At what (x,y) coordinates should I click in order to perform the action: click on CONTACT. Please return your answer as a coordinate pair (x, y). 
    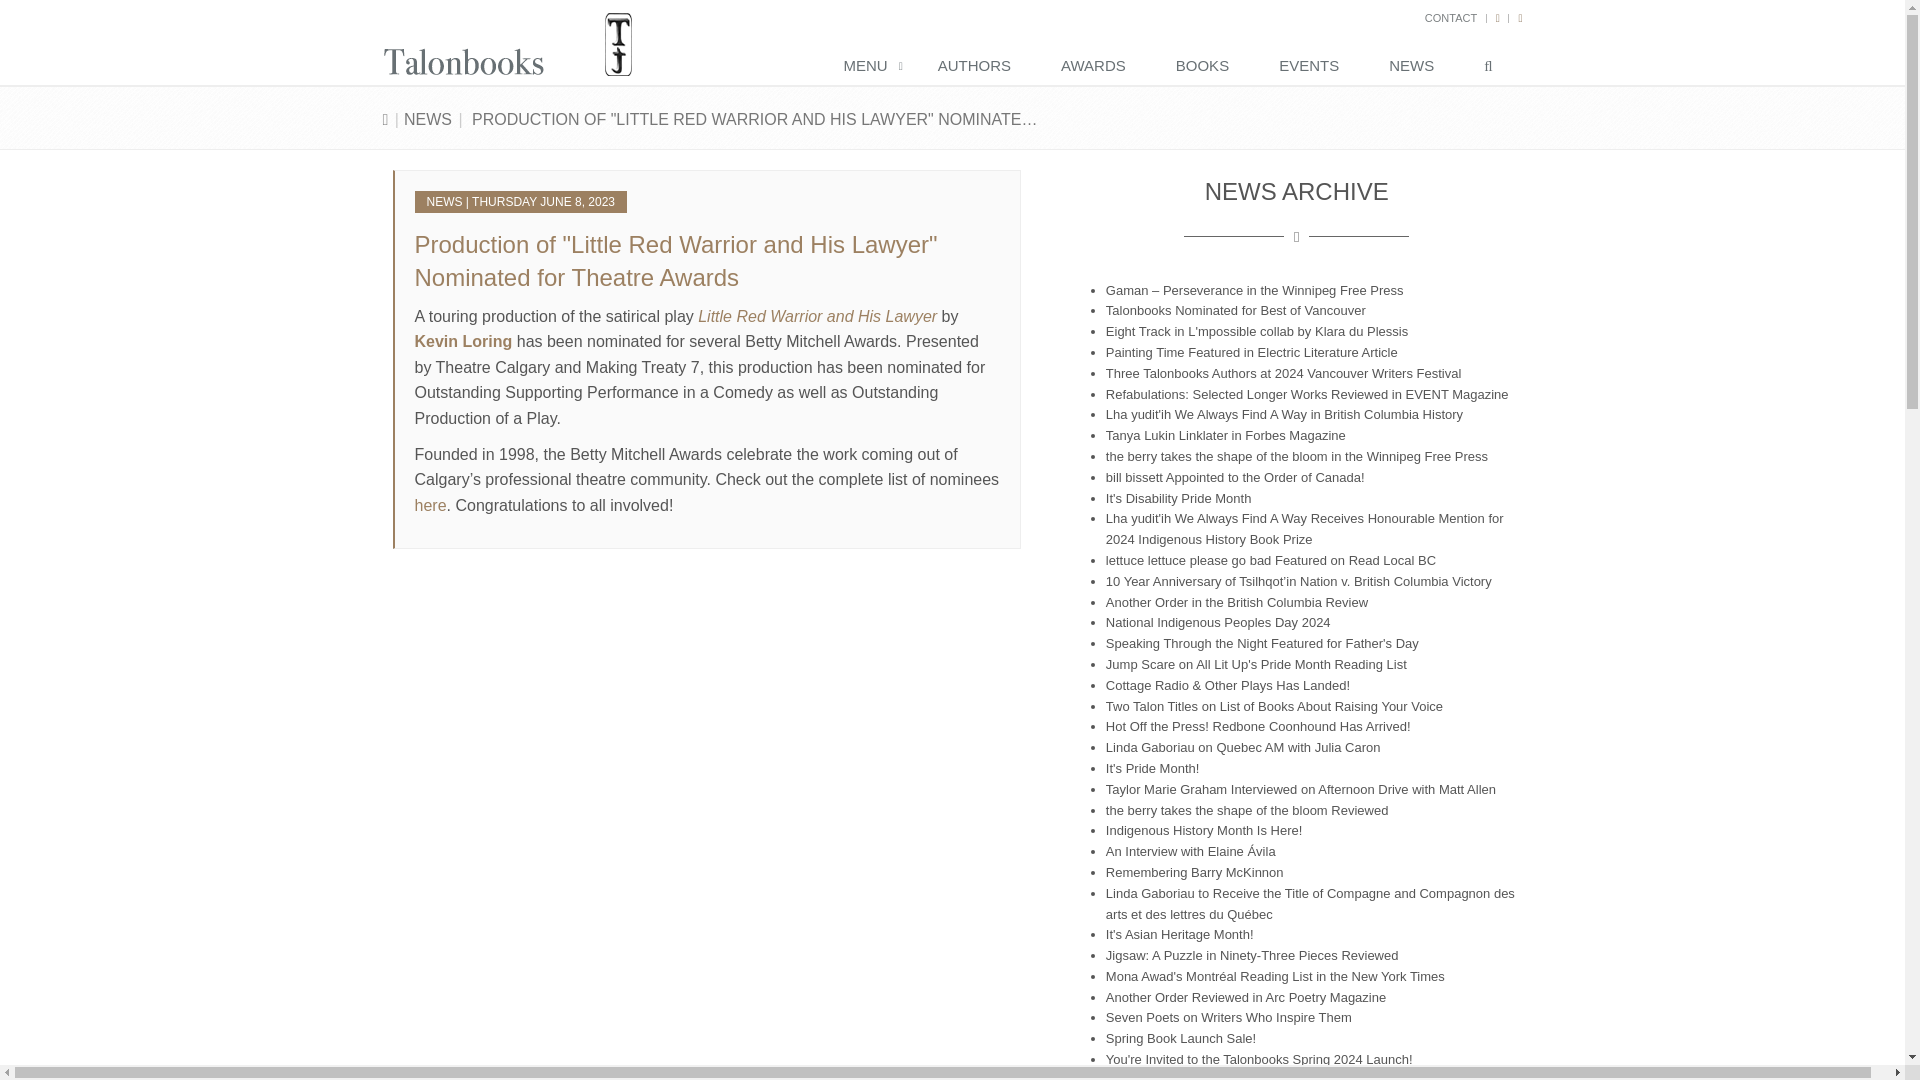
    Looking at the image, I should click on (1450, 17).